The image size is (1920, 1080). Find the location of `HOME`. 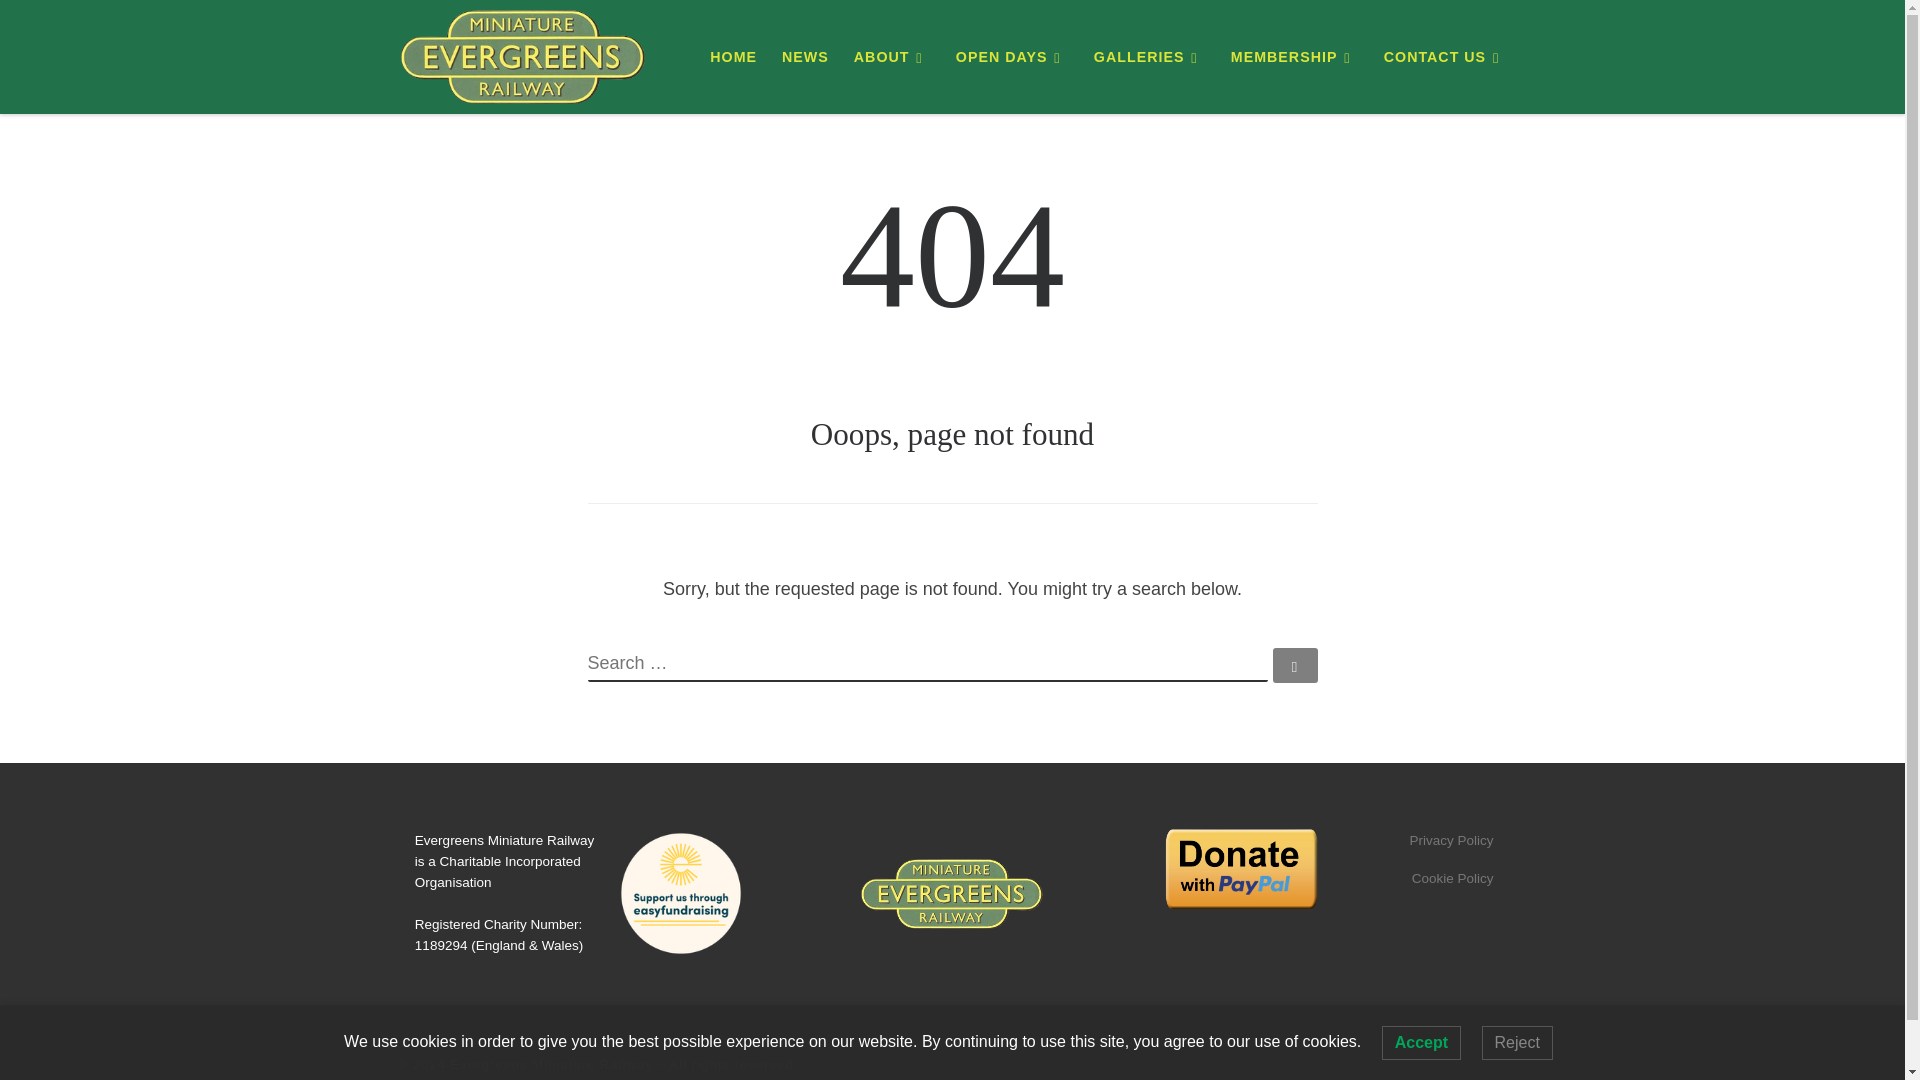

HOME is located at coordinates (733, 56).